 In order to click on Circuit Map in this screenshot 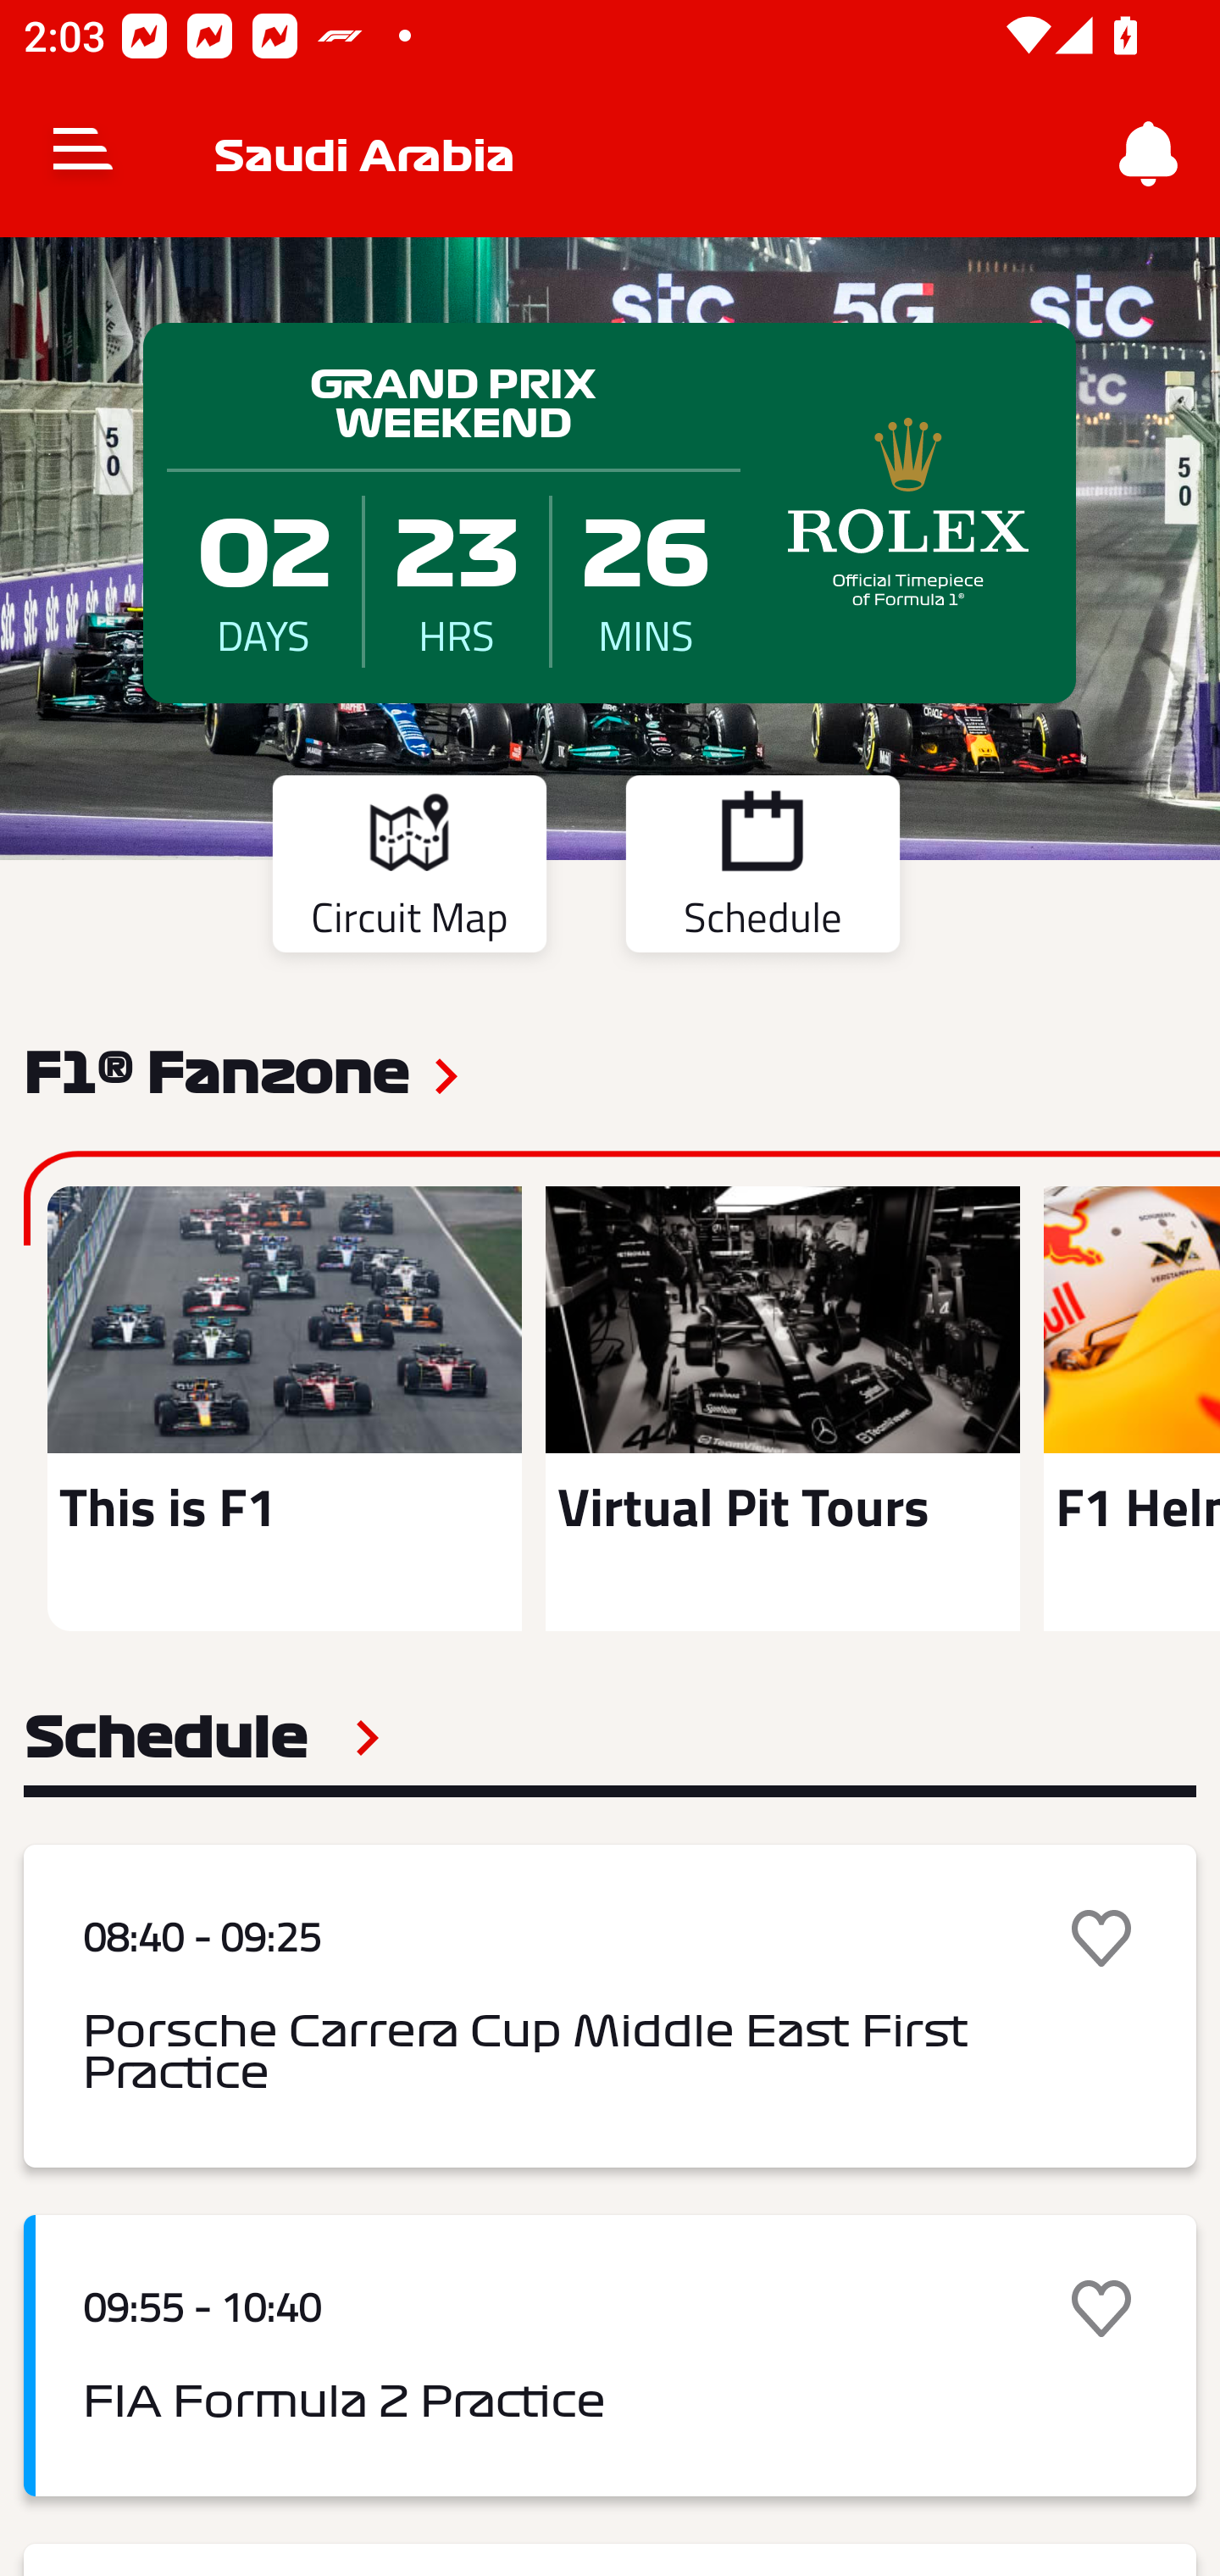, I will do `click(408, 869)`.